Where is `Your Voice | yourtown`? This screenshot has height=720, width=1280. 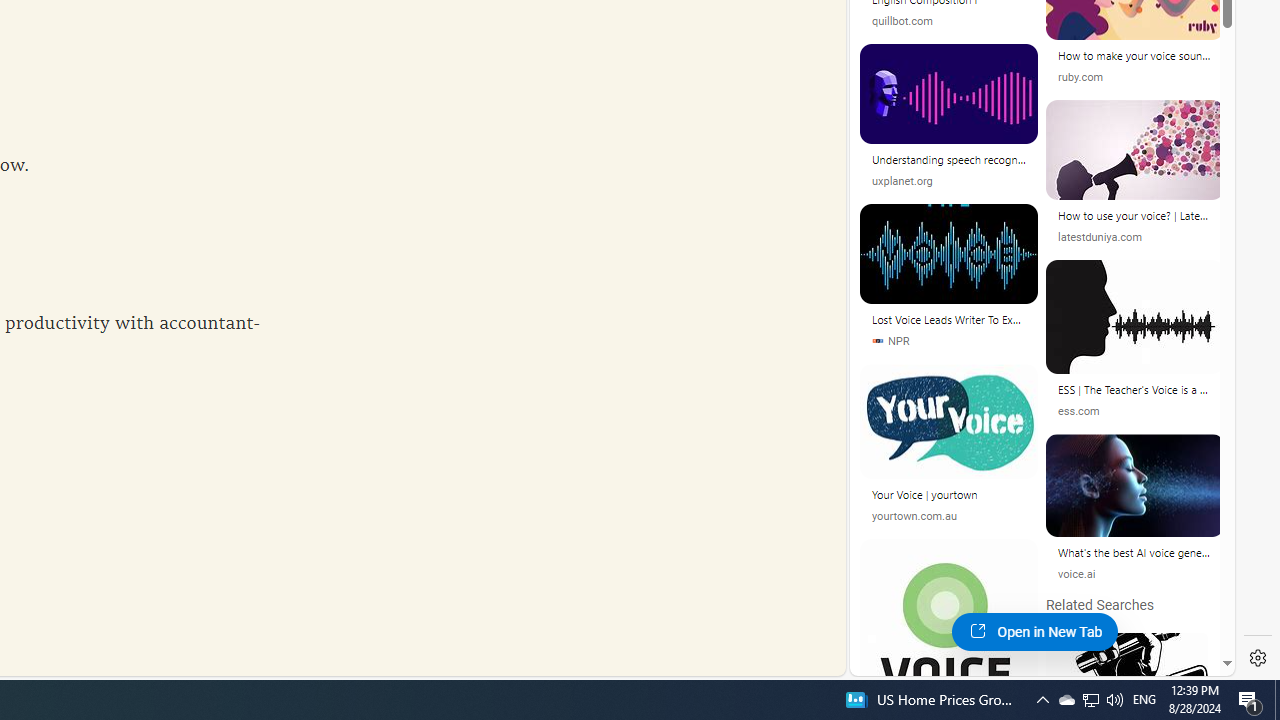
Your Voice | yourtown is located at coordinates (948, 494).